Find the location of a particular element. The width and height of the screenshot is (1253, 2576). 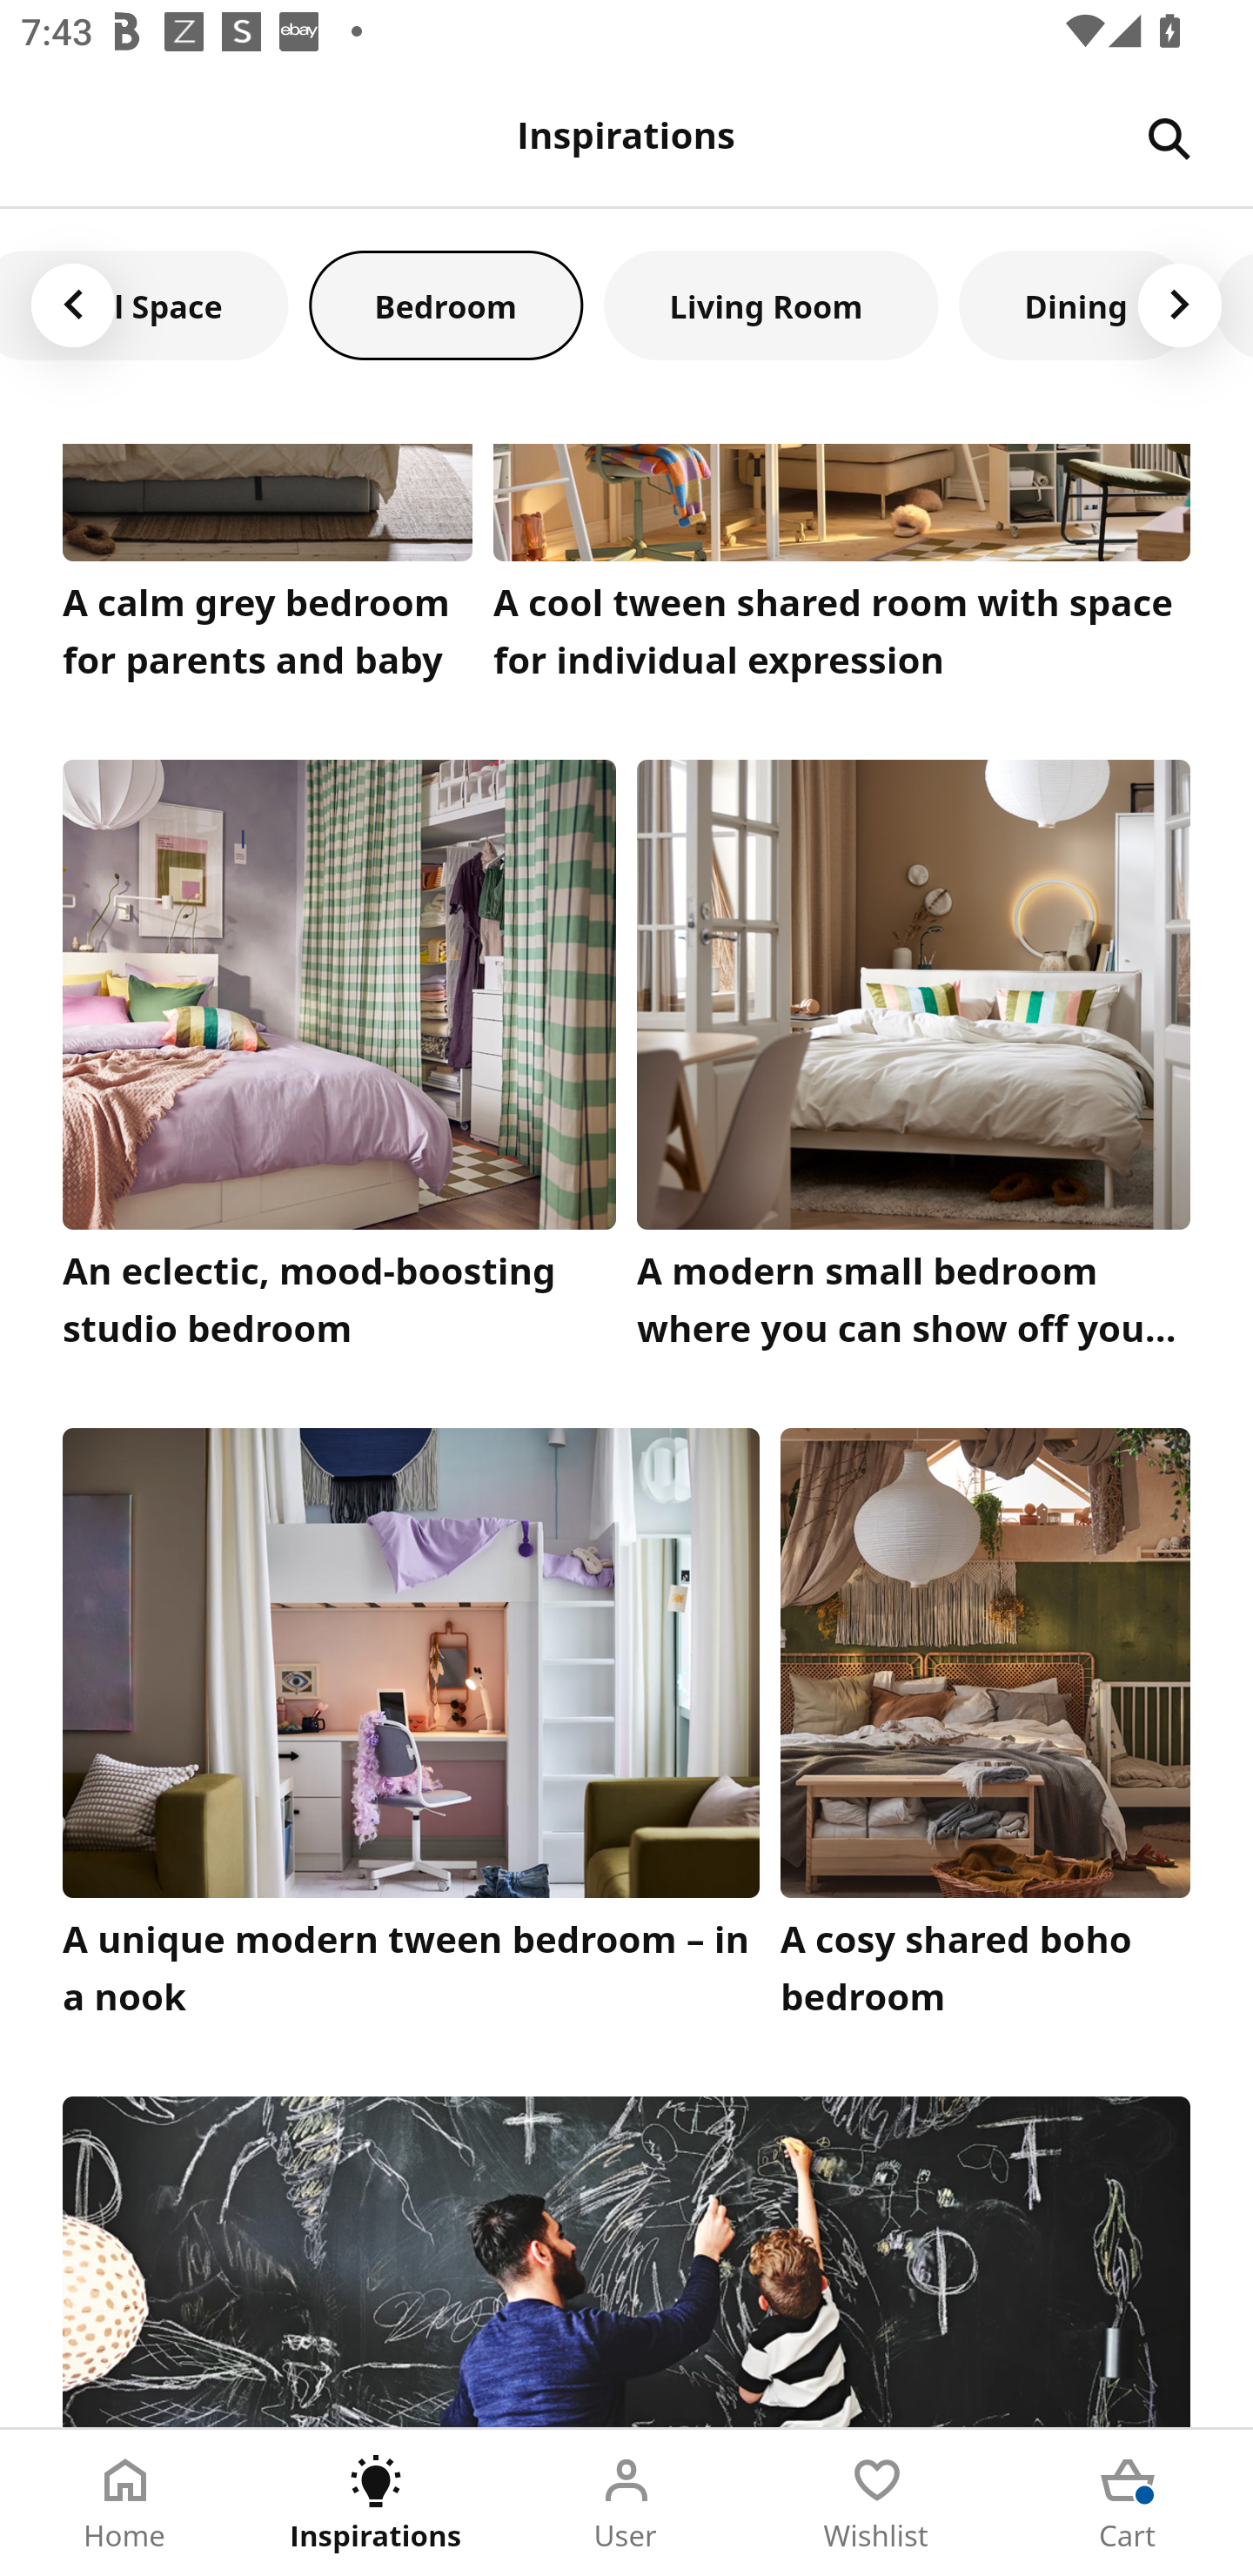

A unique modern tween bedroom – in a nook is located at coordinates (411, 1730).